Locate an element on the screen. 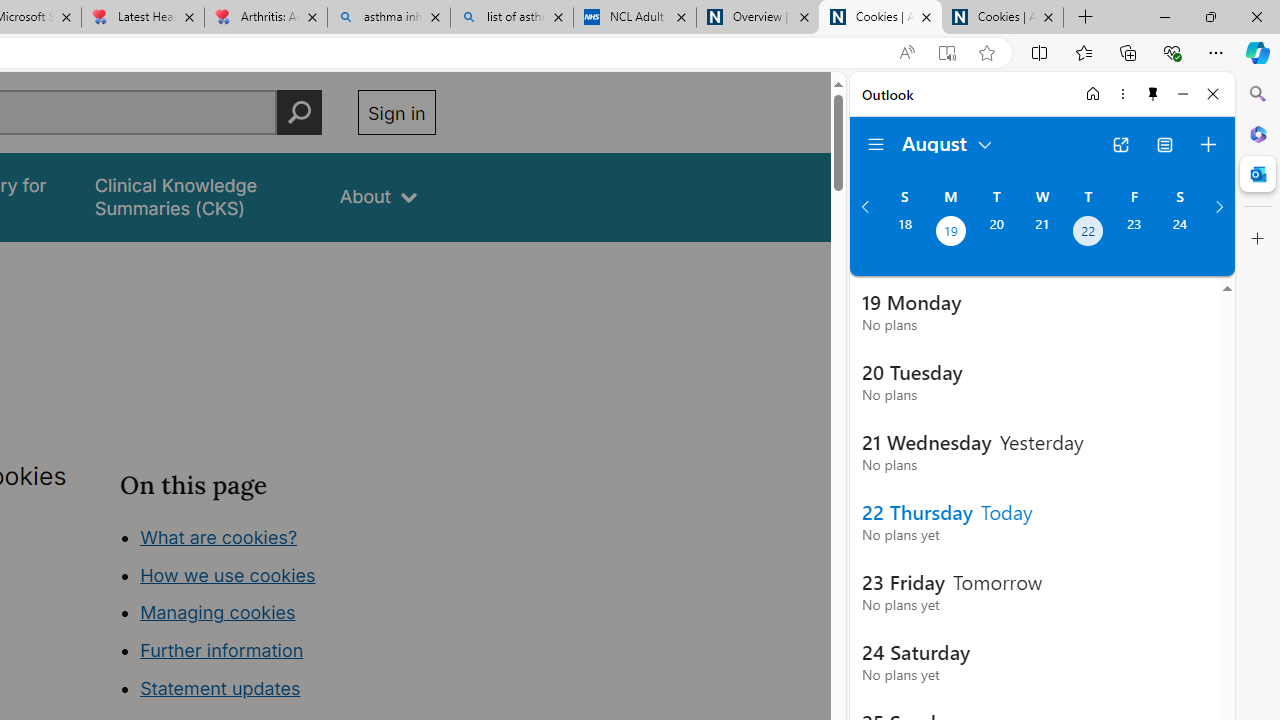  Monday, August 19, 2024. Date selected.  is located at coordinates (950, 233).